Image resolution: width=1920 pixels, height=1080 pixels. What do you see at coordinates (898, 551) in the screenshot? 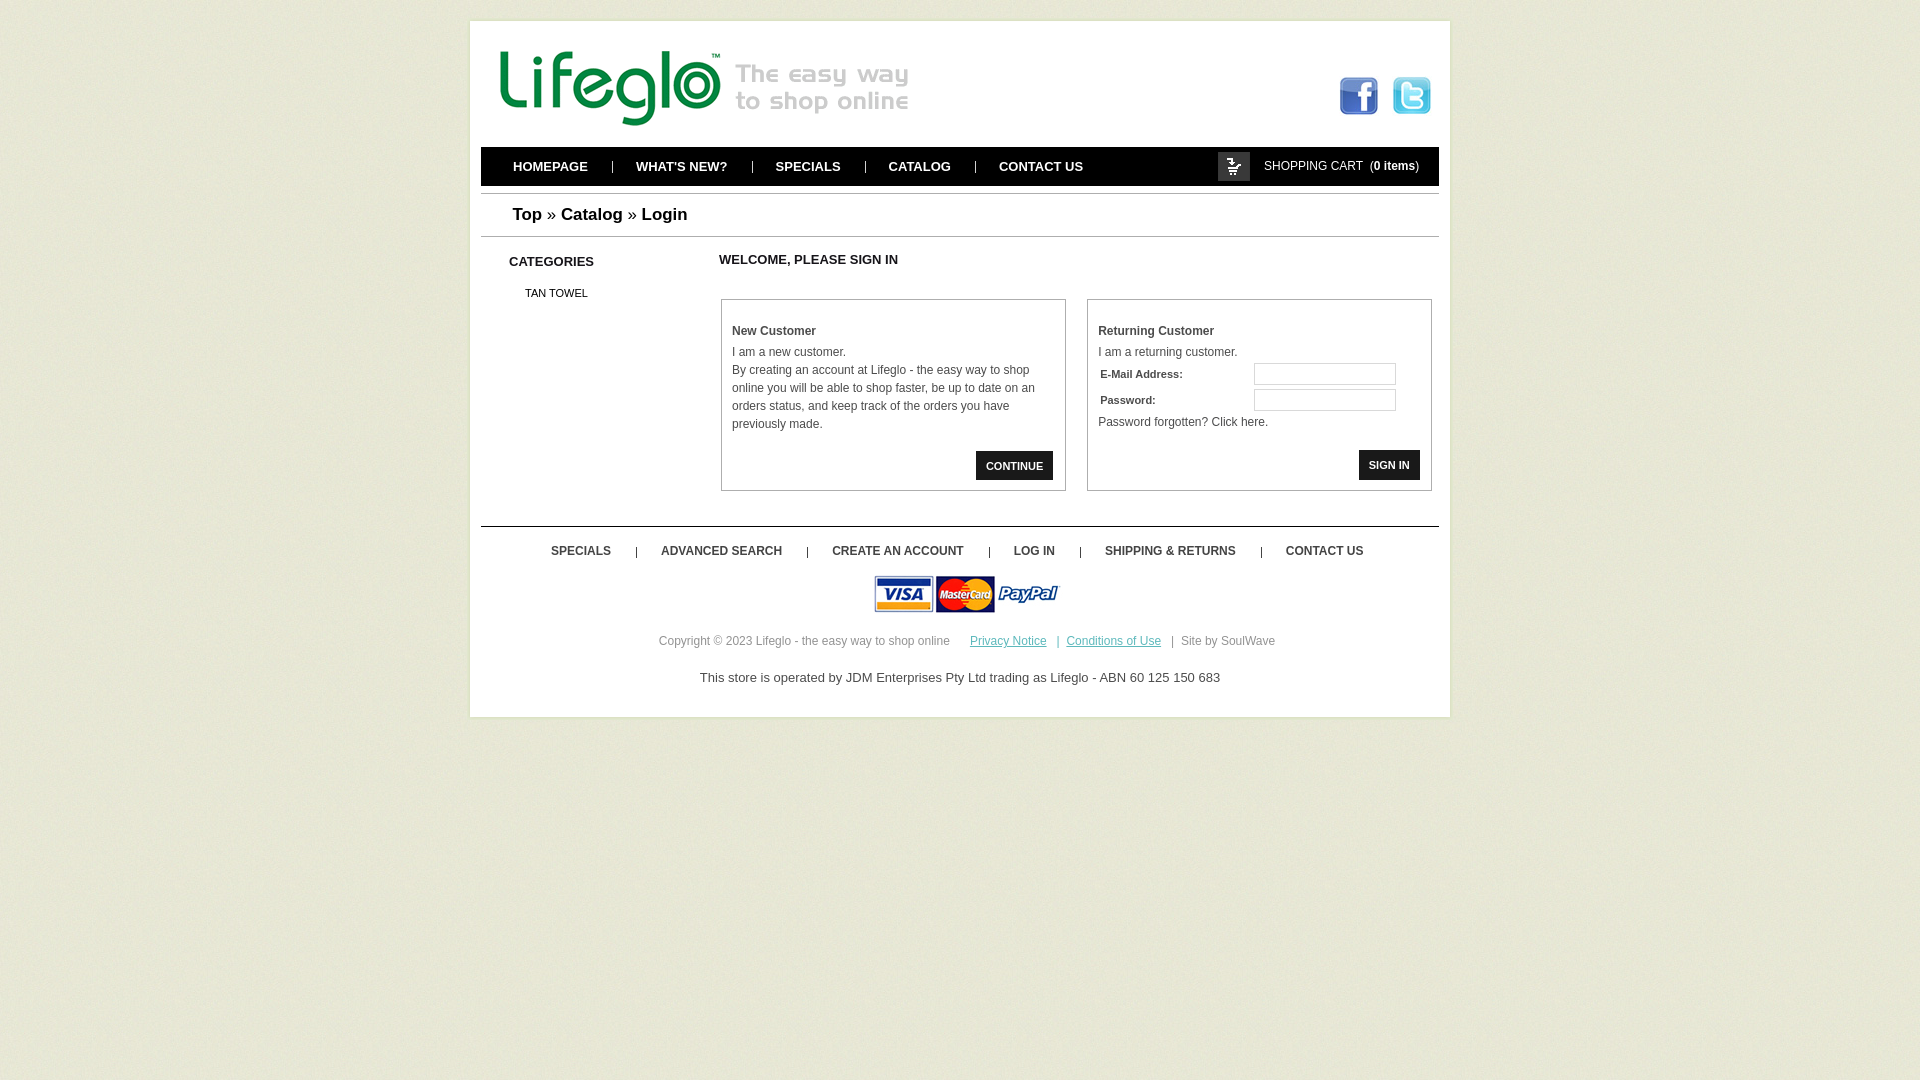
I see `CREATE AN ACCOUNT` at bounding box center [898, 551].